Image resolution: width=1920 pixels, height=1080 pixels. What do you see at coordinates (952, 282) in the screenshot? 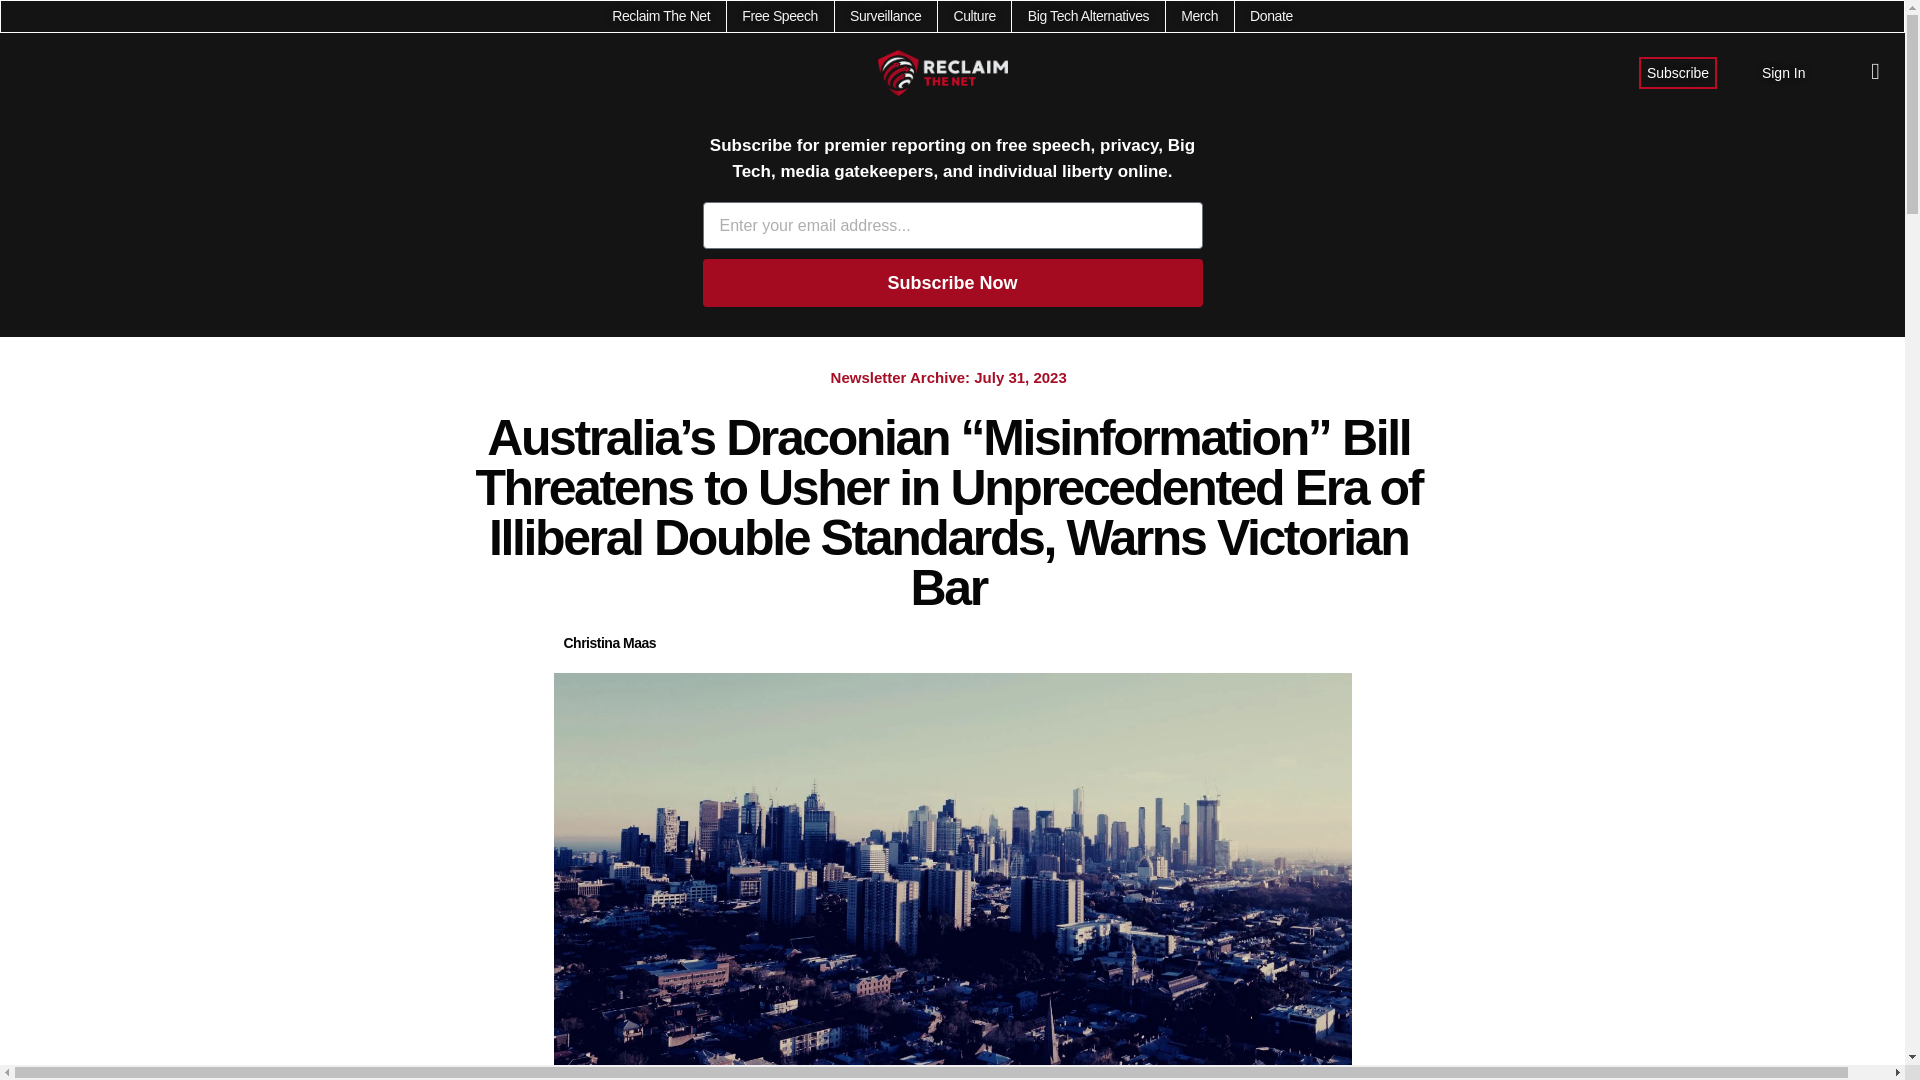
I see `Subscribe Now` at bounding box center [952, 282].